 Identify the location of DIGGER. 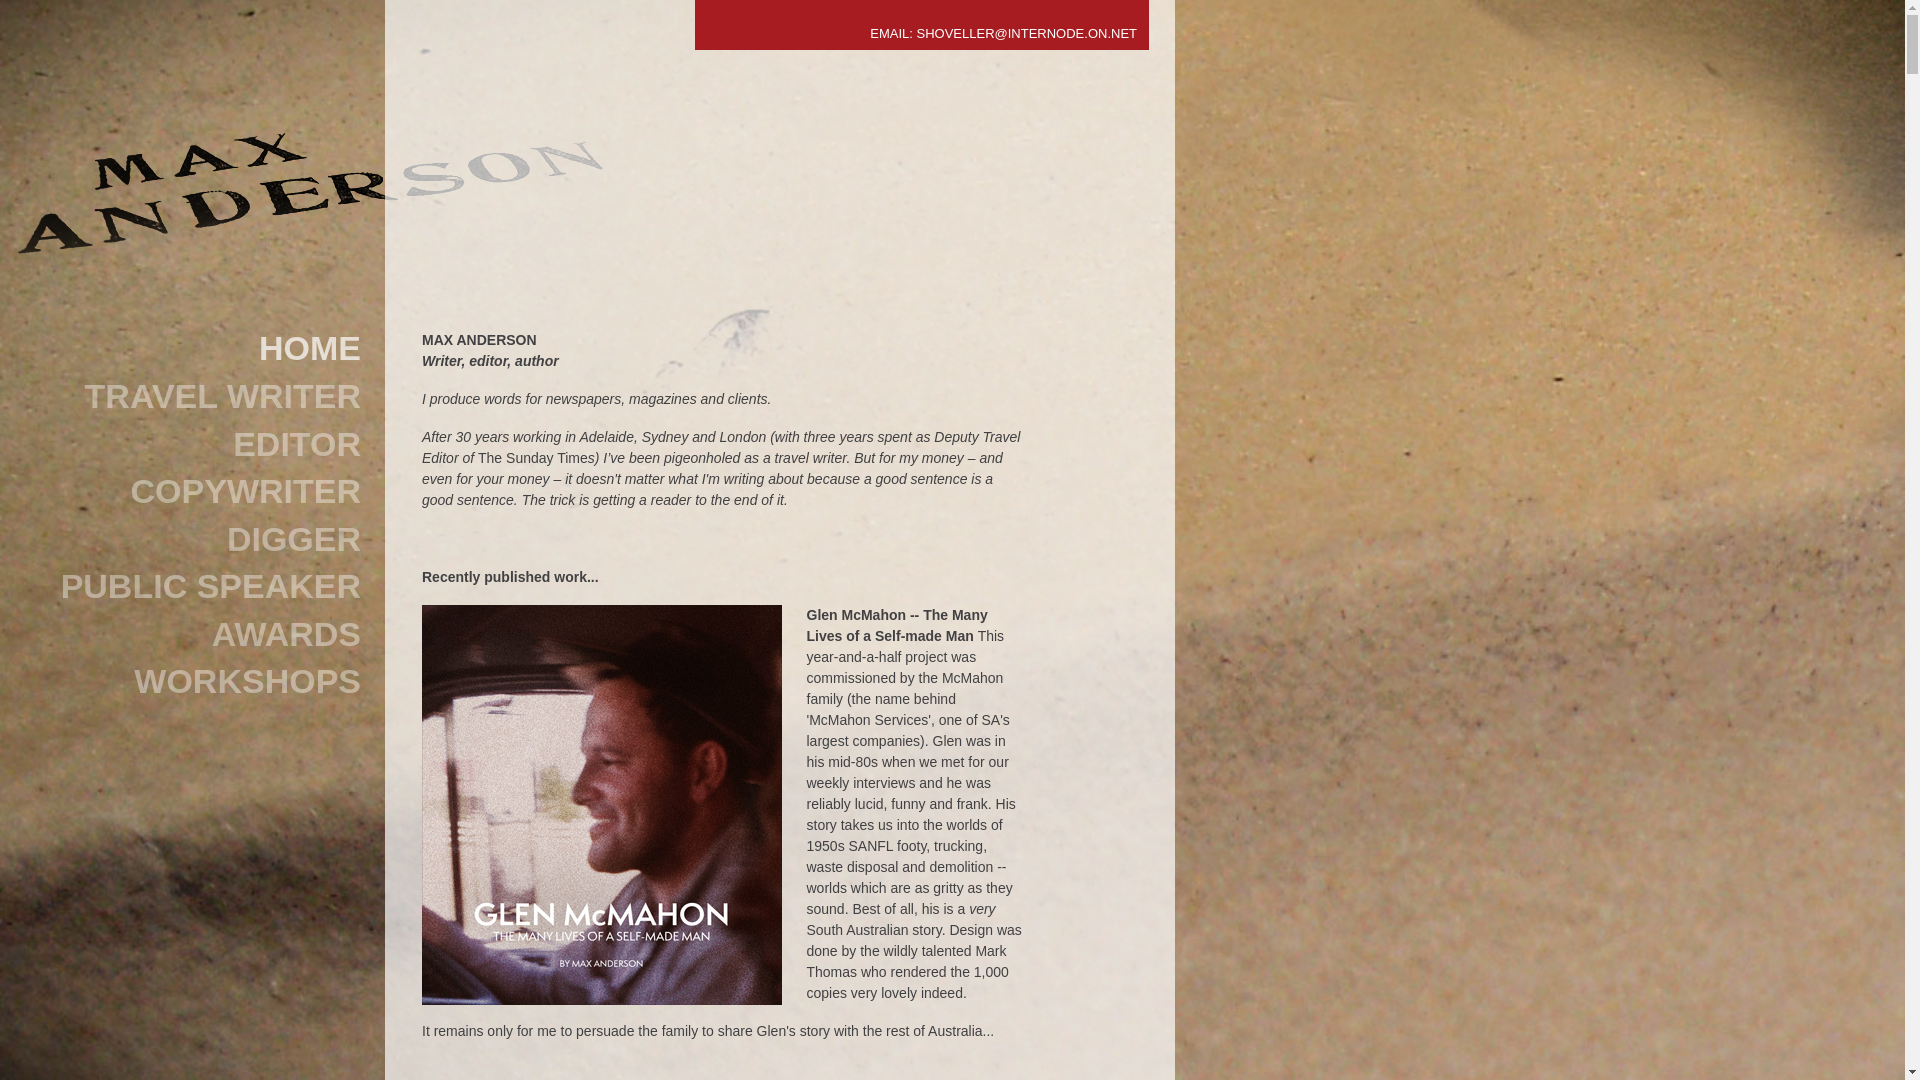
(200, 539).